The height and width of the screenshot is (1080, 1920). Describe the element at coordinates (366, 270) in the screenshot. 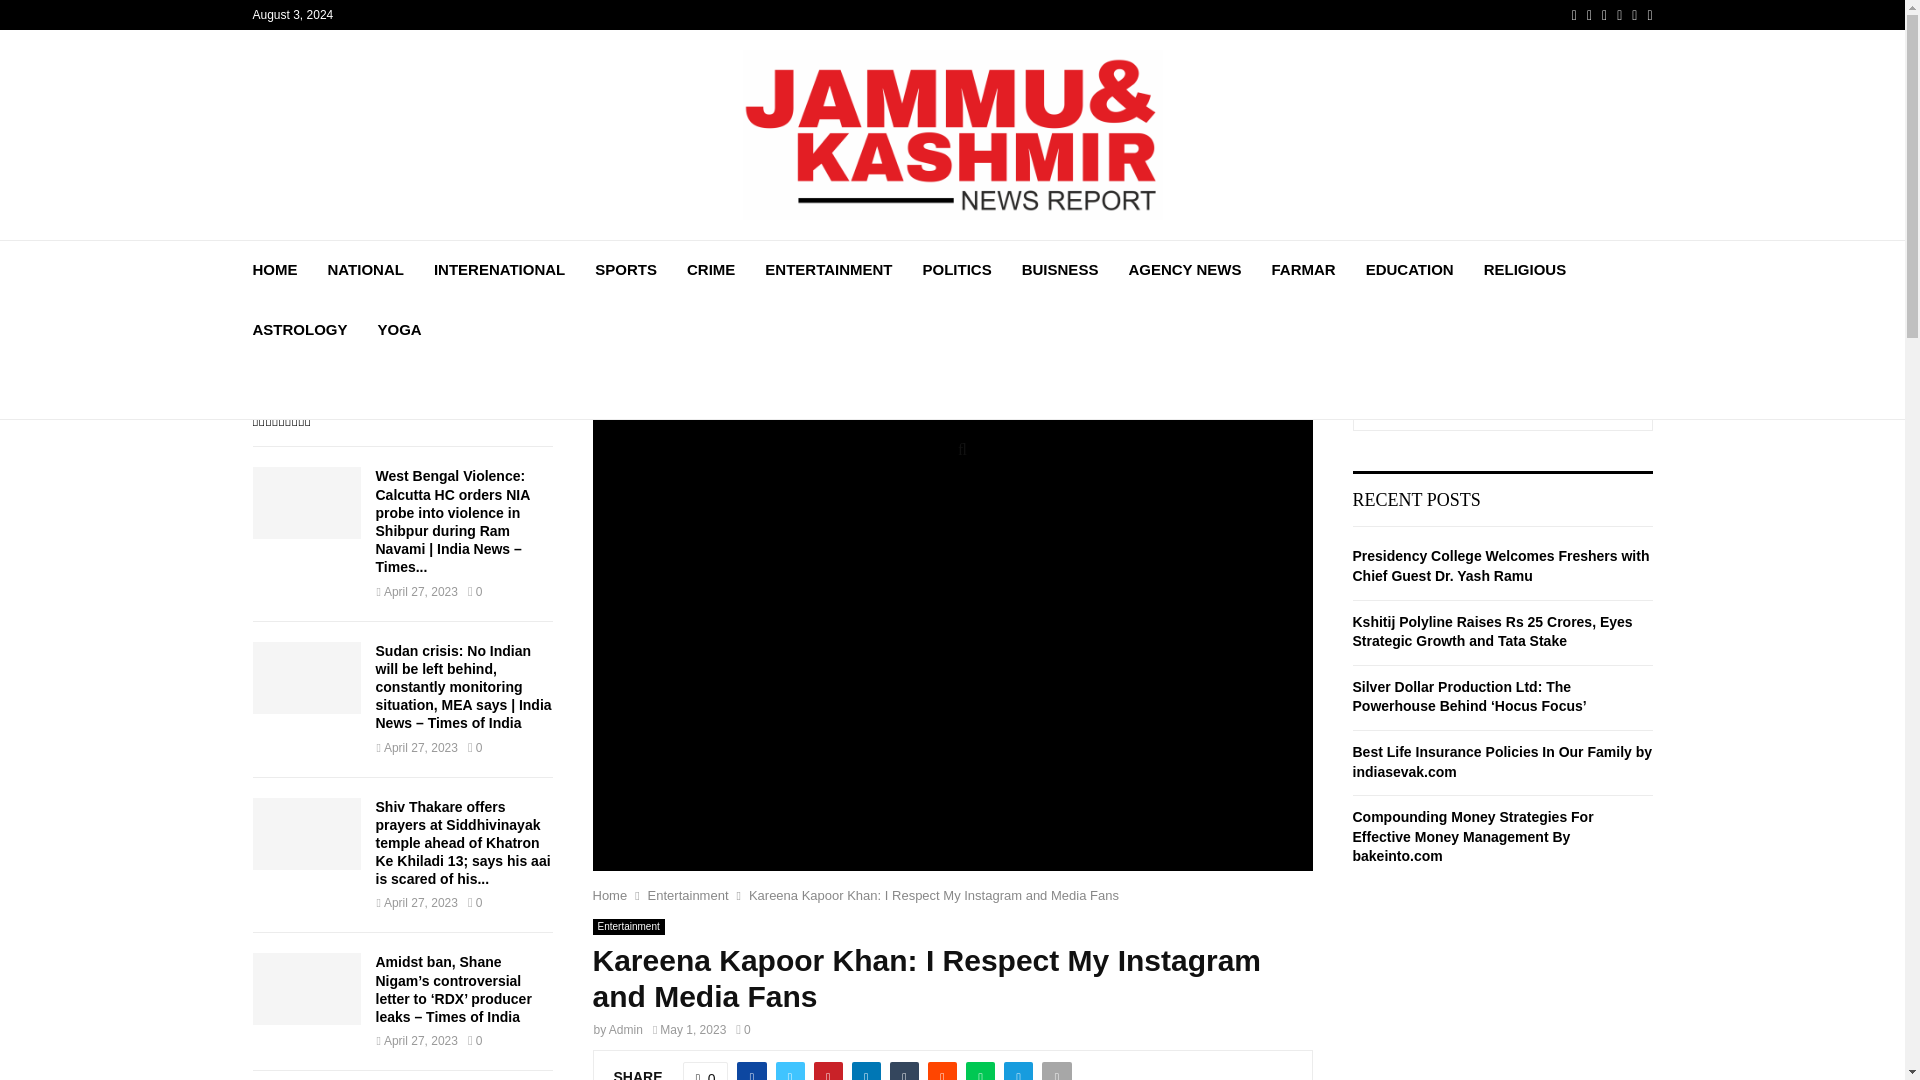

I see `NATIONAL` at that location.